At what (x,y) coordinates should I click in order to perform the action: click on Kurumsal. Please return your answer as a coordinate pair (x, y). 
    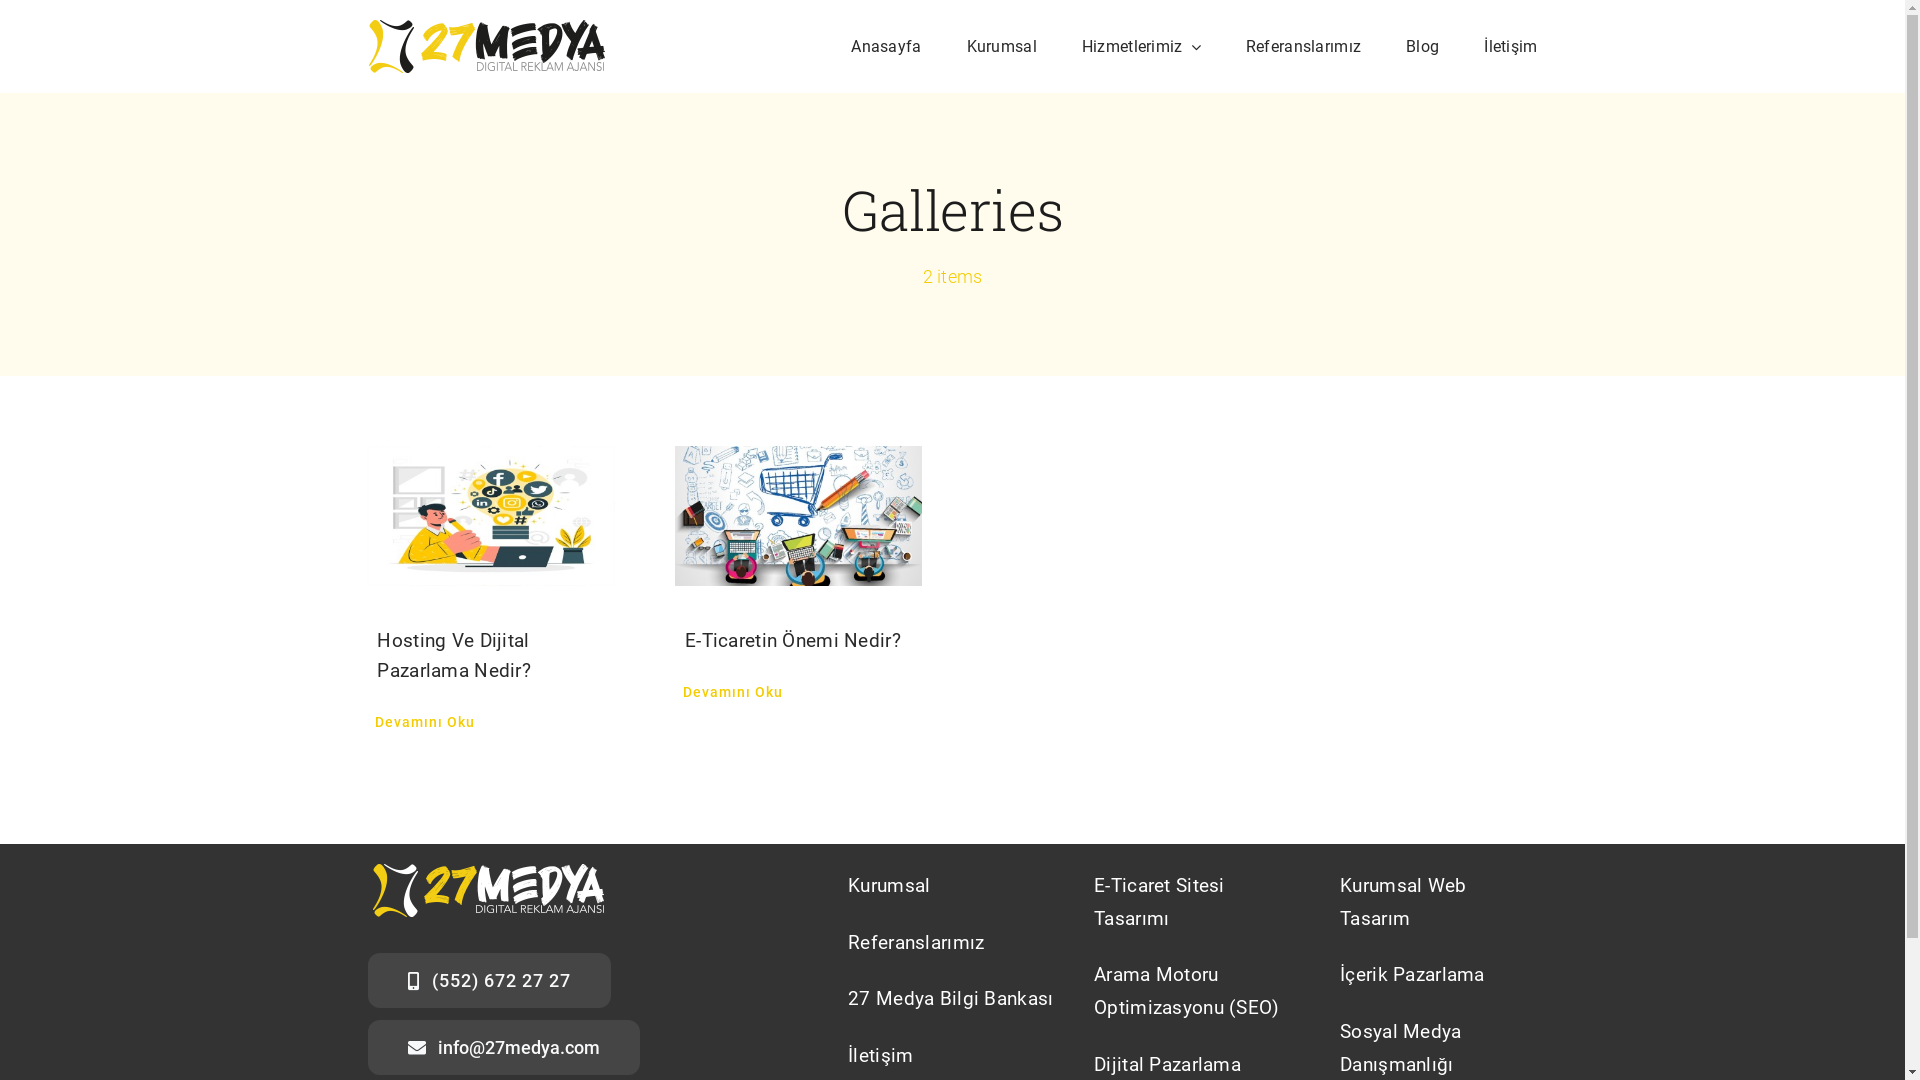
    Looking at the image, I should click on (1002, 46).